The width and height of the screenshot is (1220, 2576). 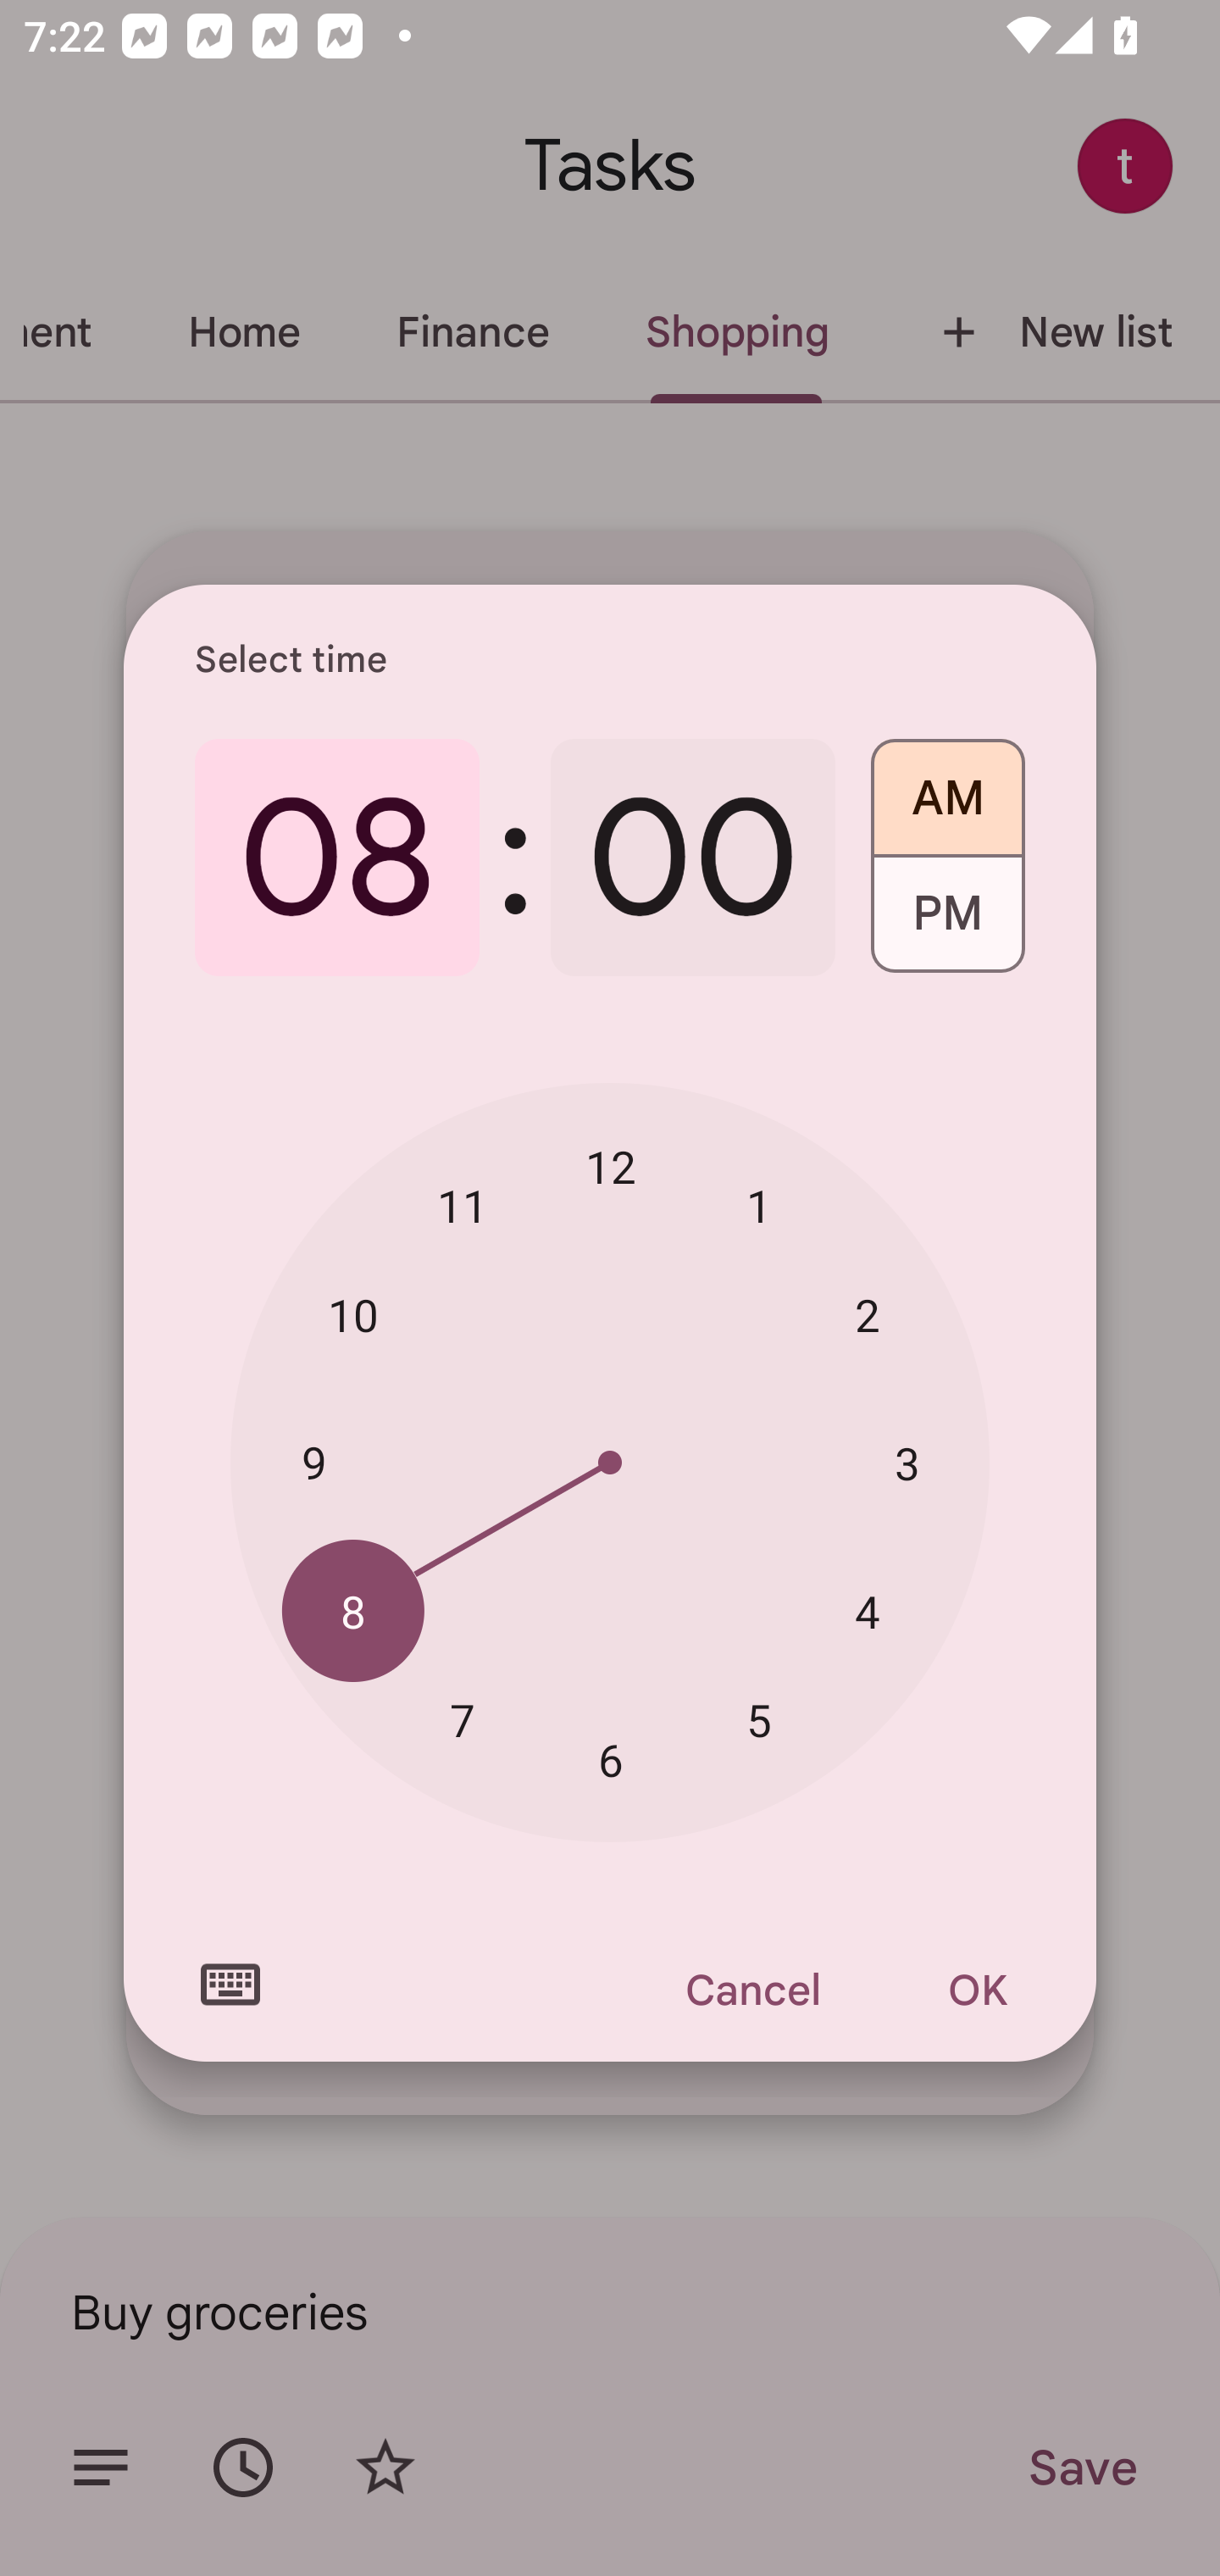 What do you see at coordinates (610, 1761) in the screenshot?
I see `6 6 o'clock` at bounding box center [610, 1761].